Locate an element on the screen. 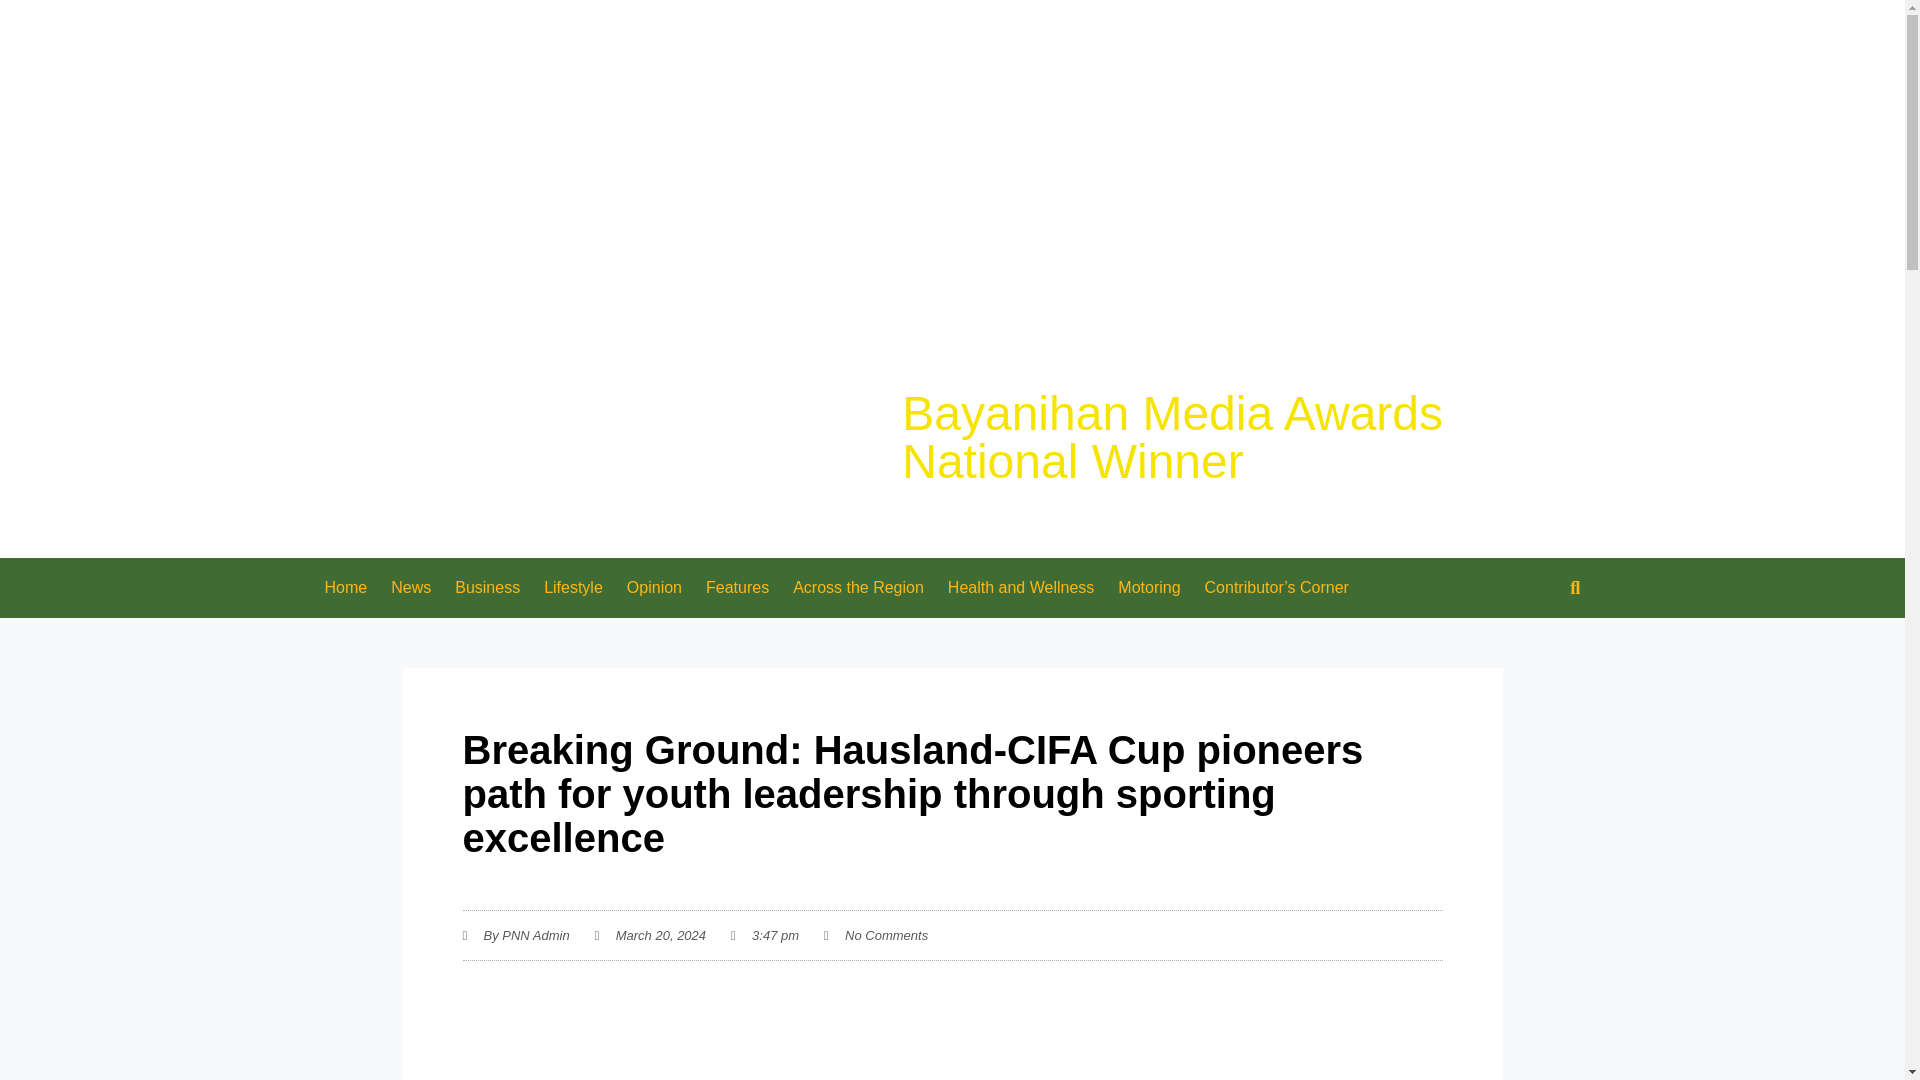 Image resolution: width=1920 pixels, height=1080 pixels. News is located at coordinates (410, 588).